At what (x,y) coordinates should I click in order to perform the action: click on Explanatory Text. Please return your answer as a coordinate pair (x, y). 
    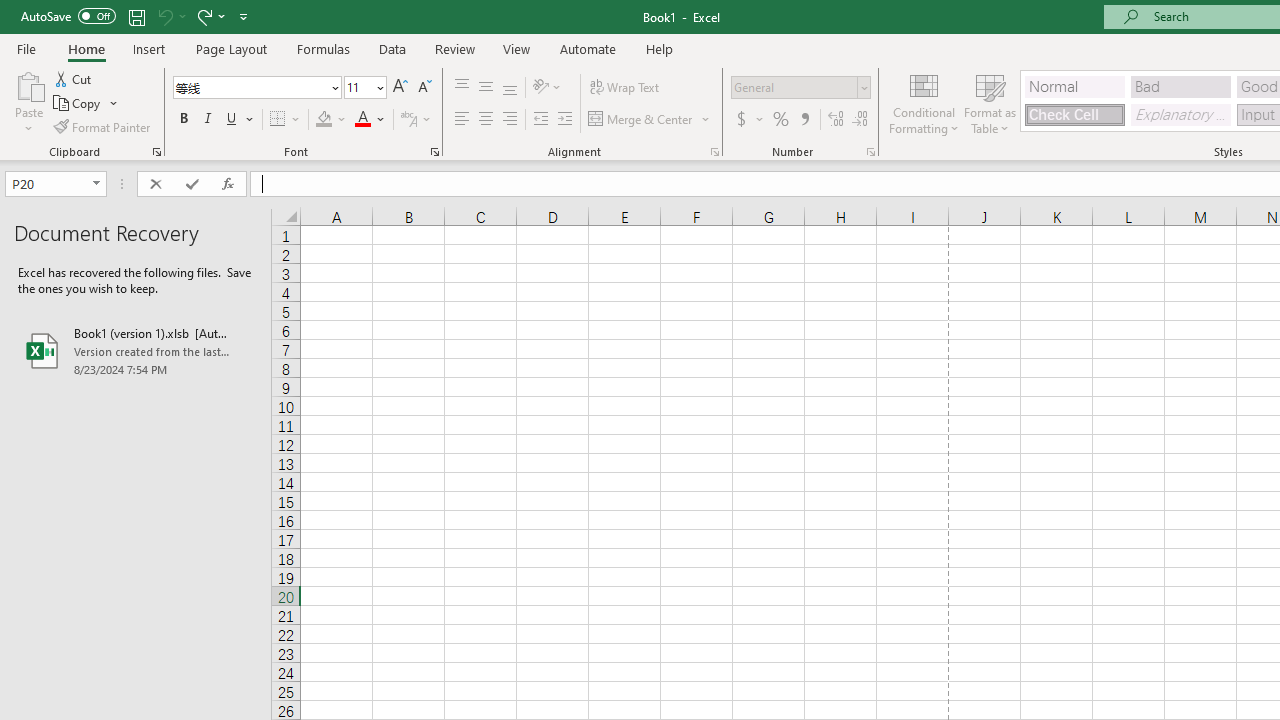
    Looking at the image, I should click on (1180, 114).